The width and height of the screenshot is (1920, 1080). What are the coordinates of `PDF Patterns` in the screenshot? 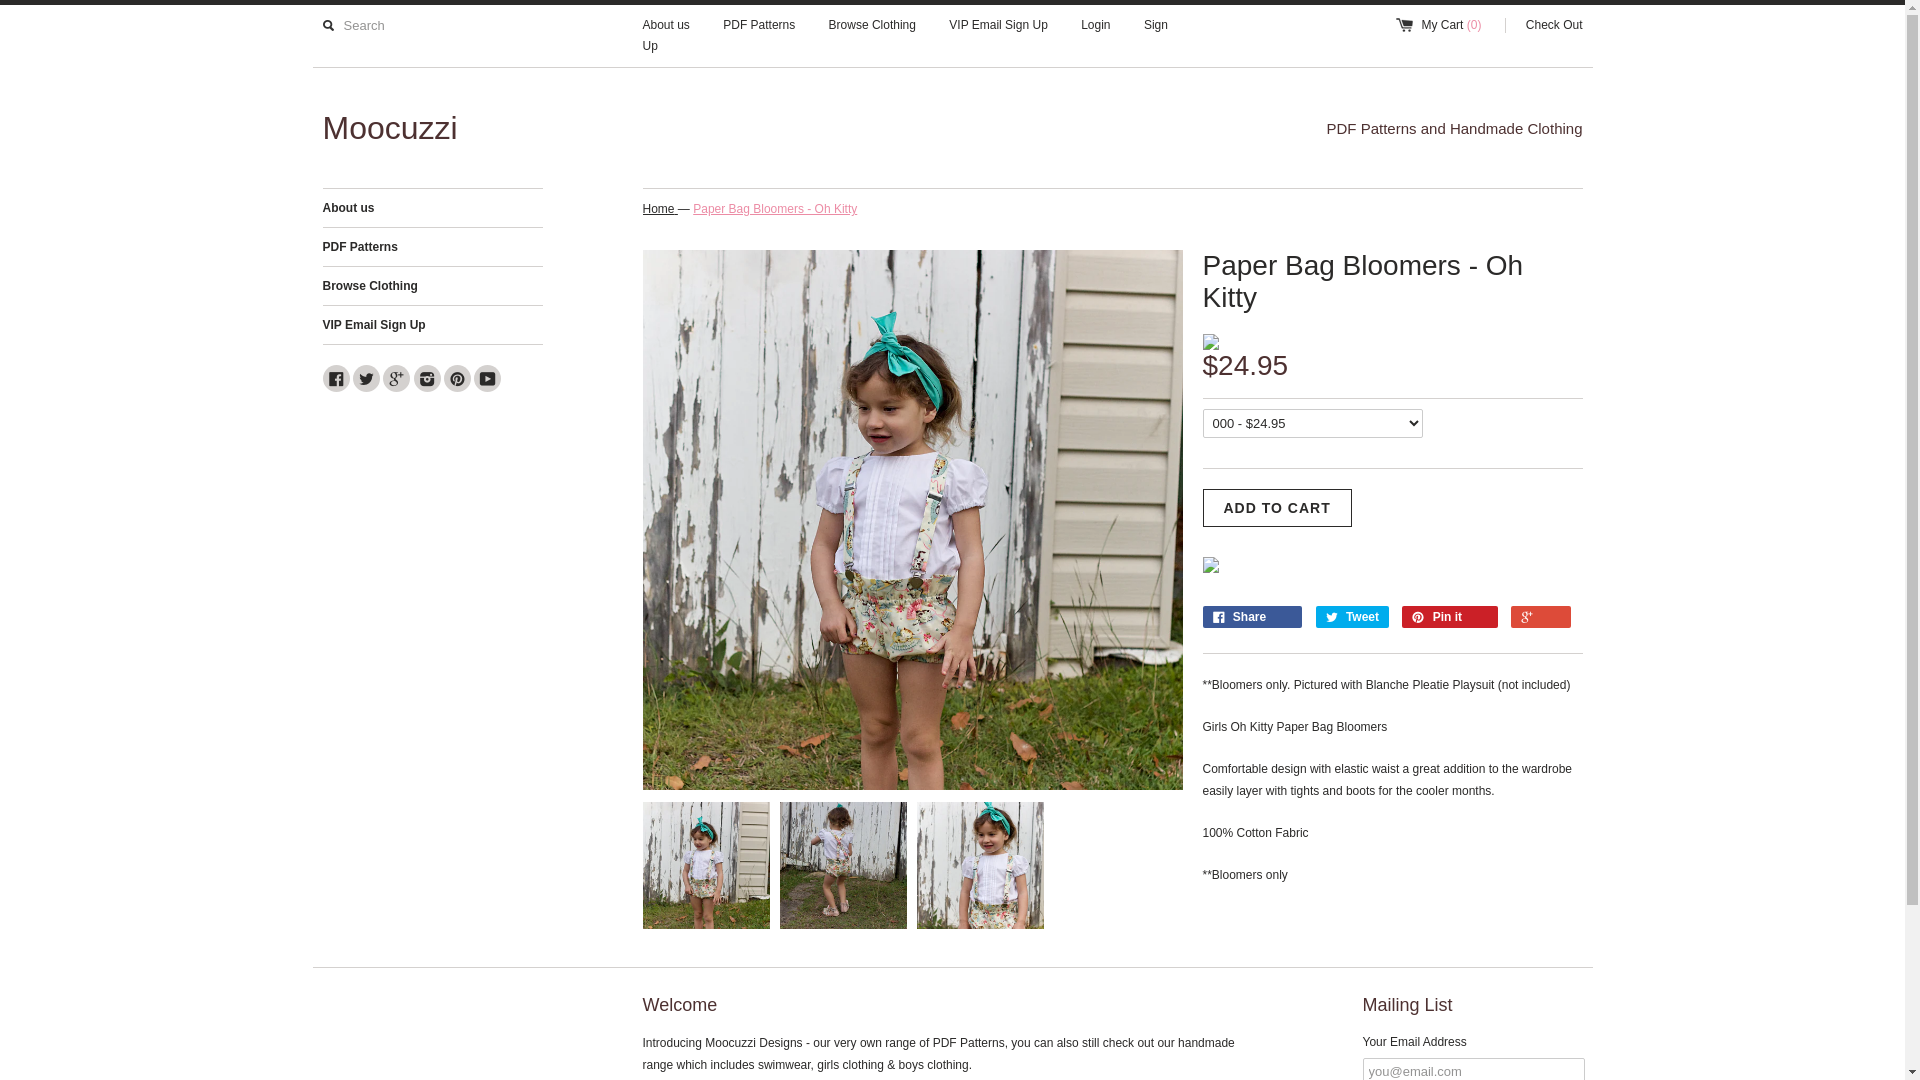 It's located at (432, 247).